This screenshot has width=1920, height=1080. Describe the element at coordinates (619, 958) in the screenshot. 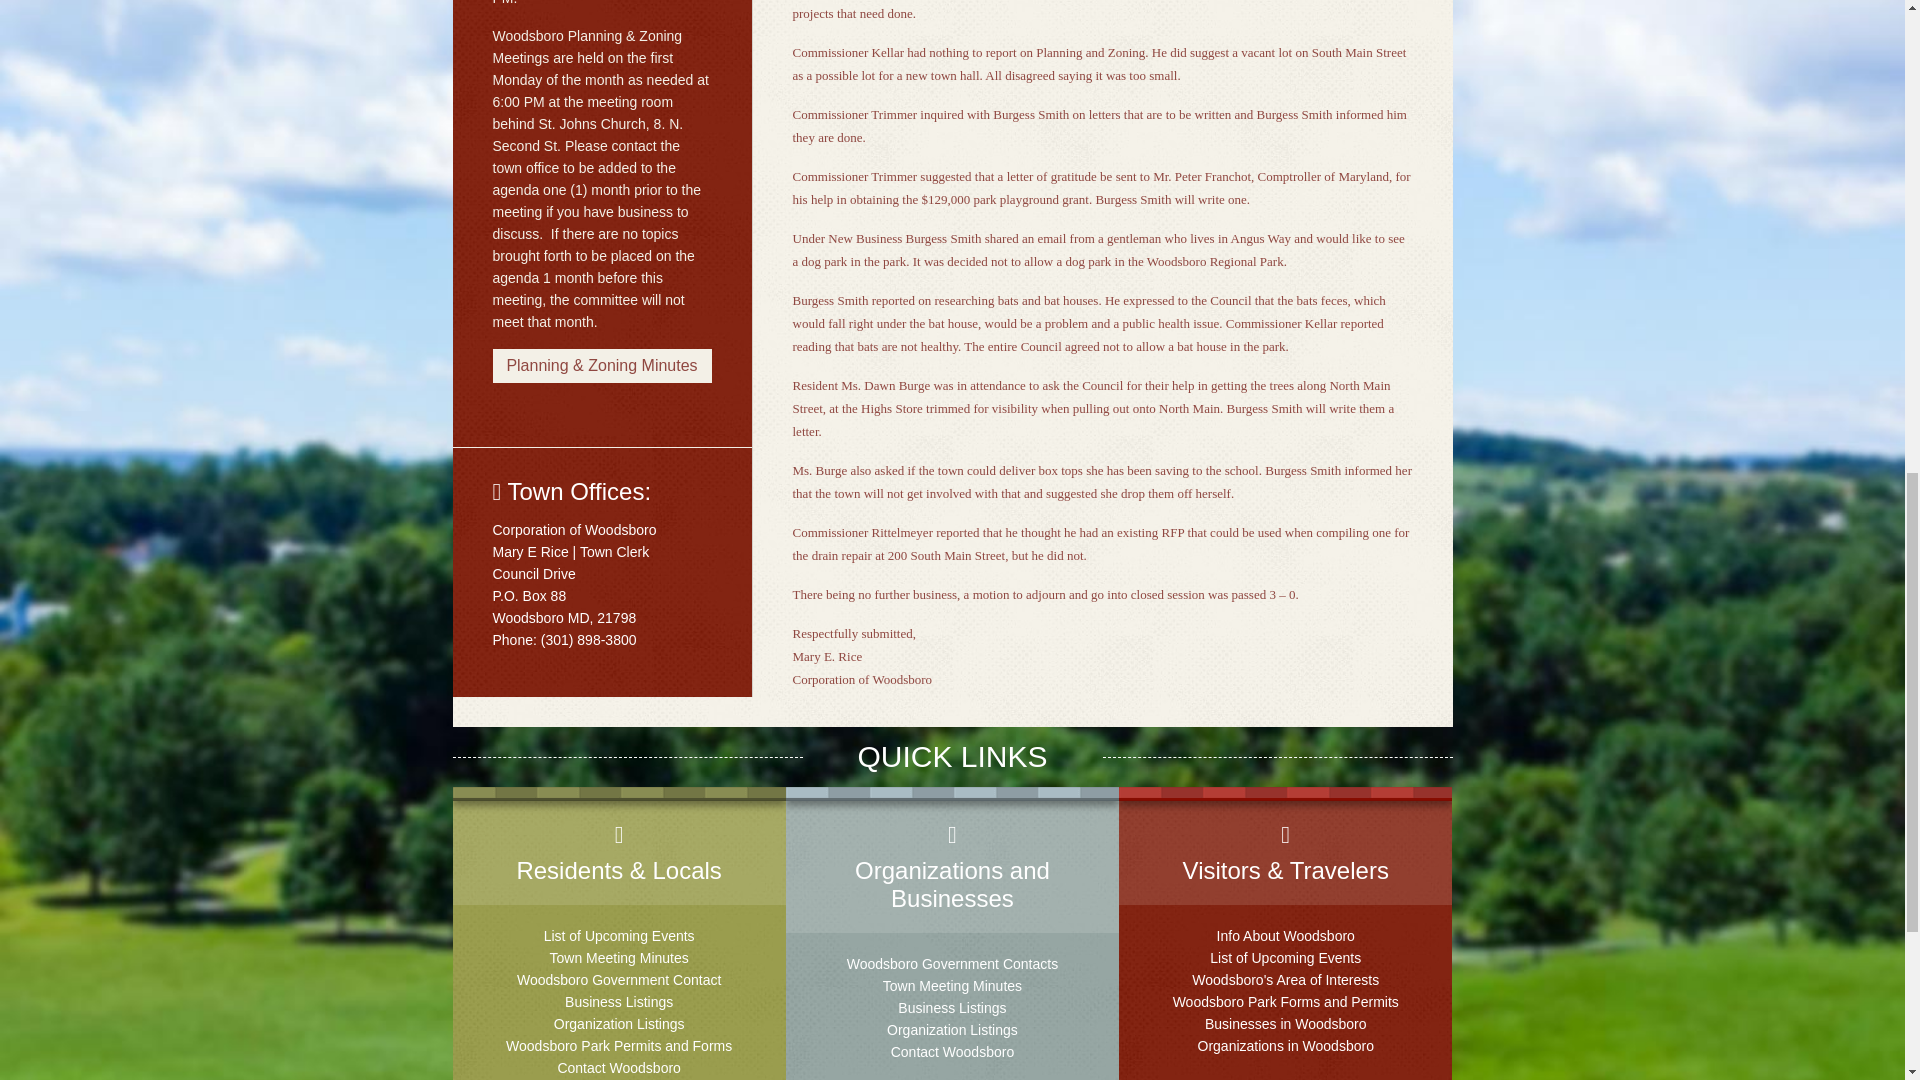

I see `Town Meeting Minutes` at that location.